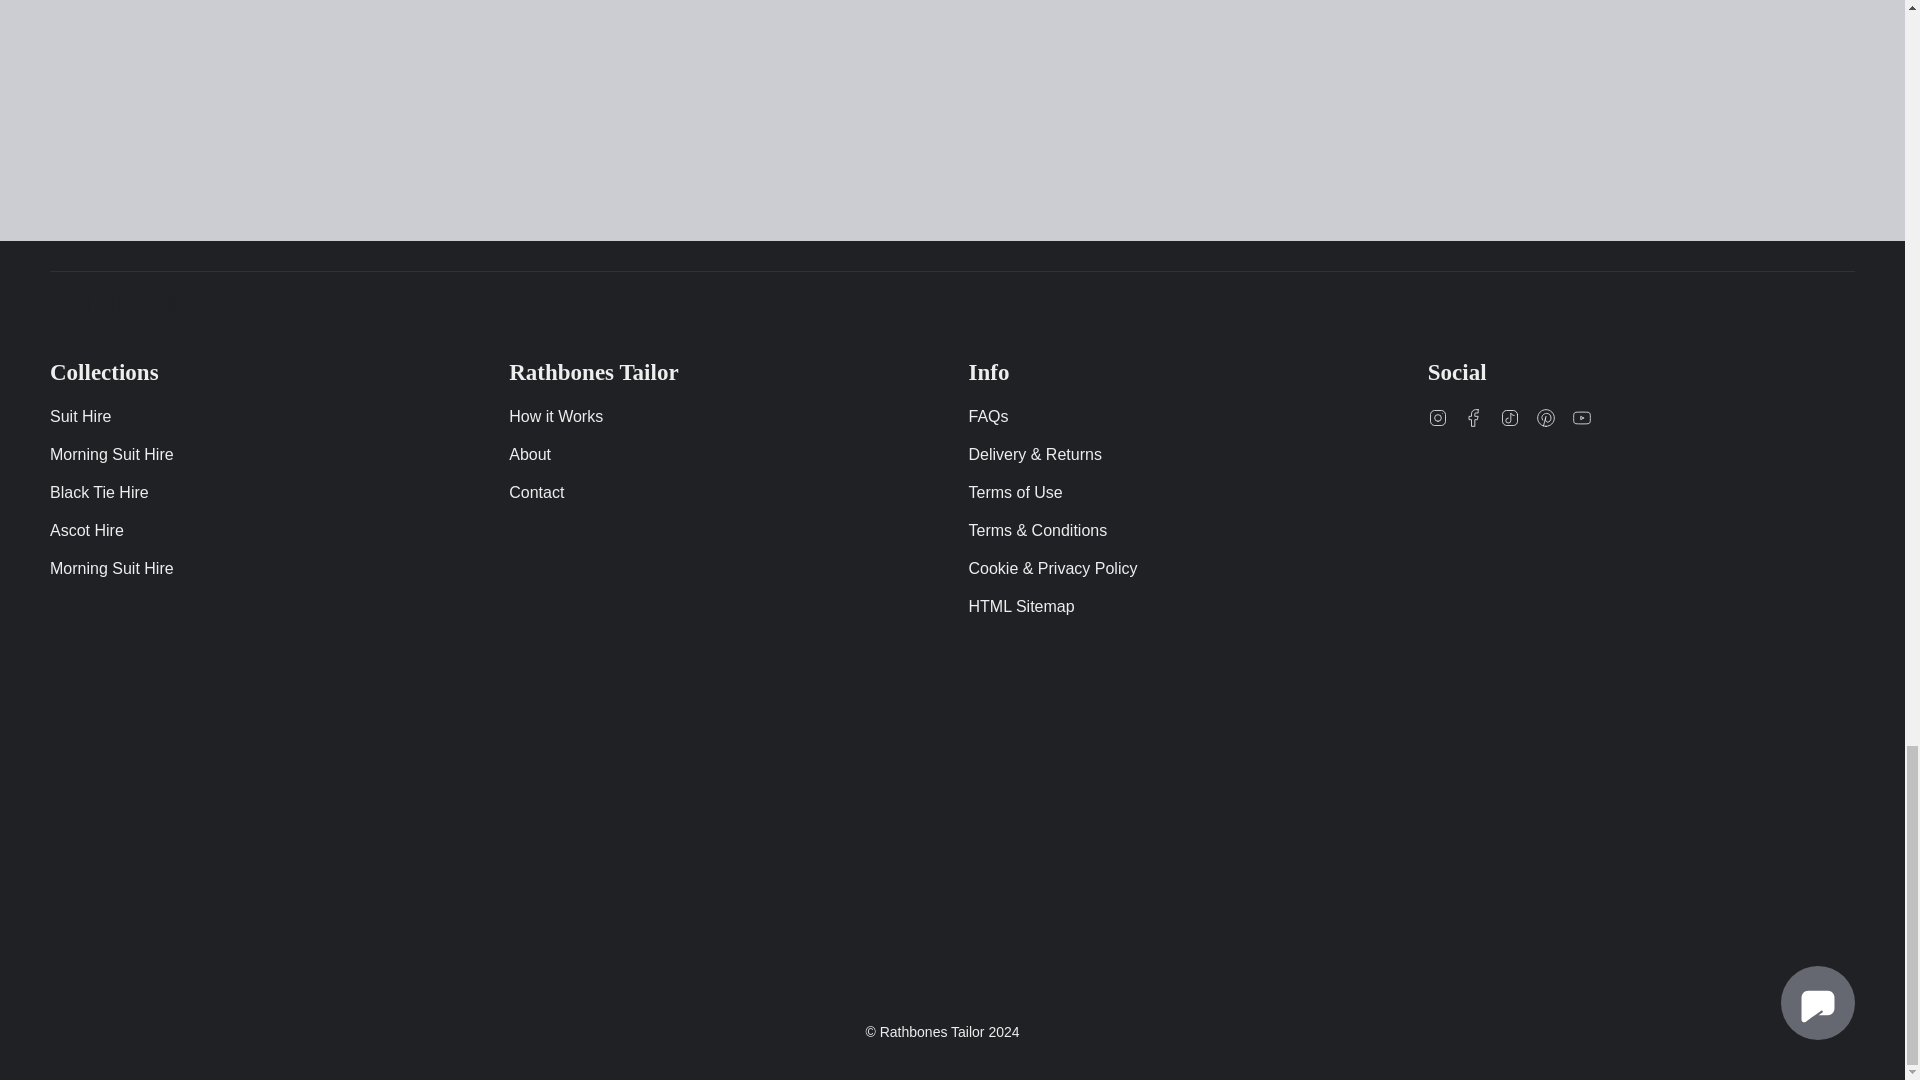 This screenshot has height=1080, width=1920. I want to click on Rathbones Tailor on YouTube, so click(1582, 417).